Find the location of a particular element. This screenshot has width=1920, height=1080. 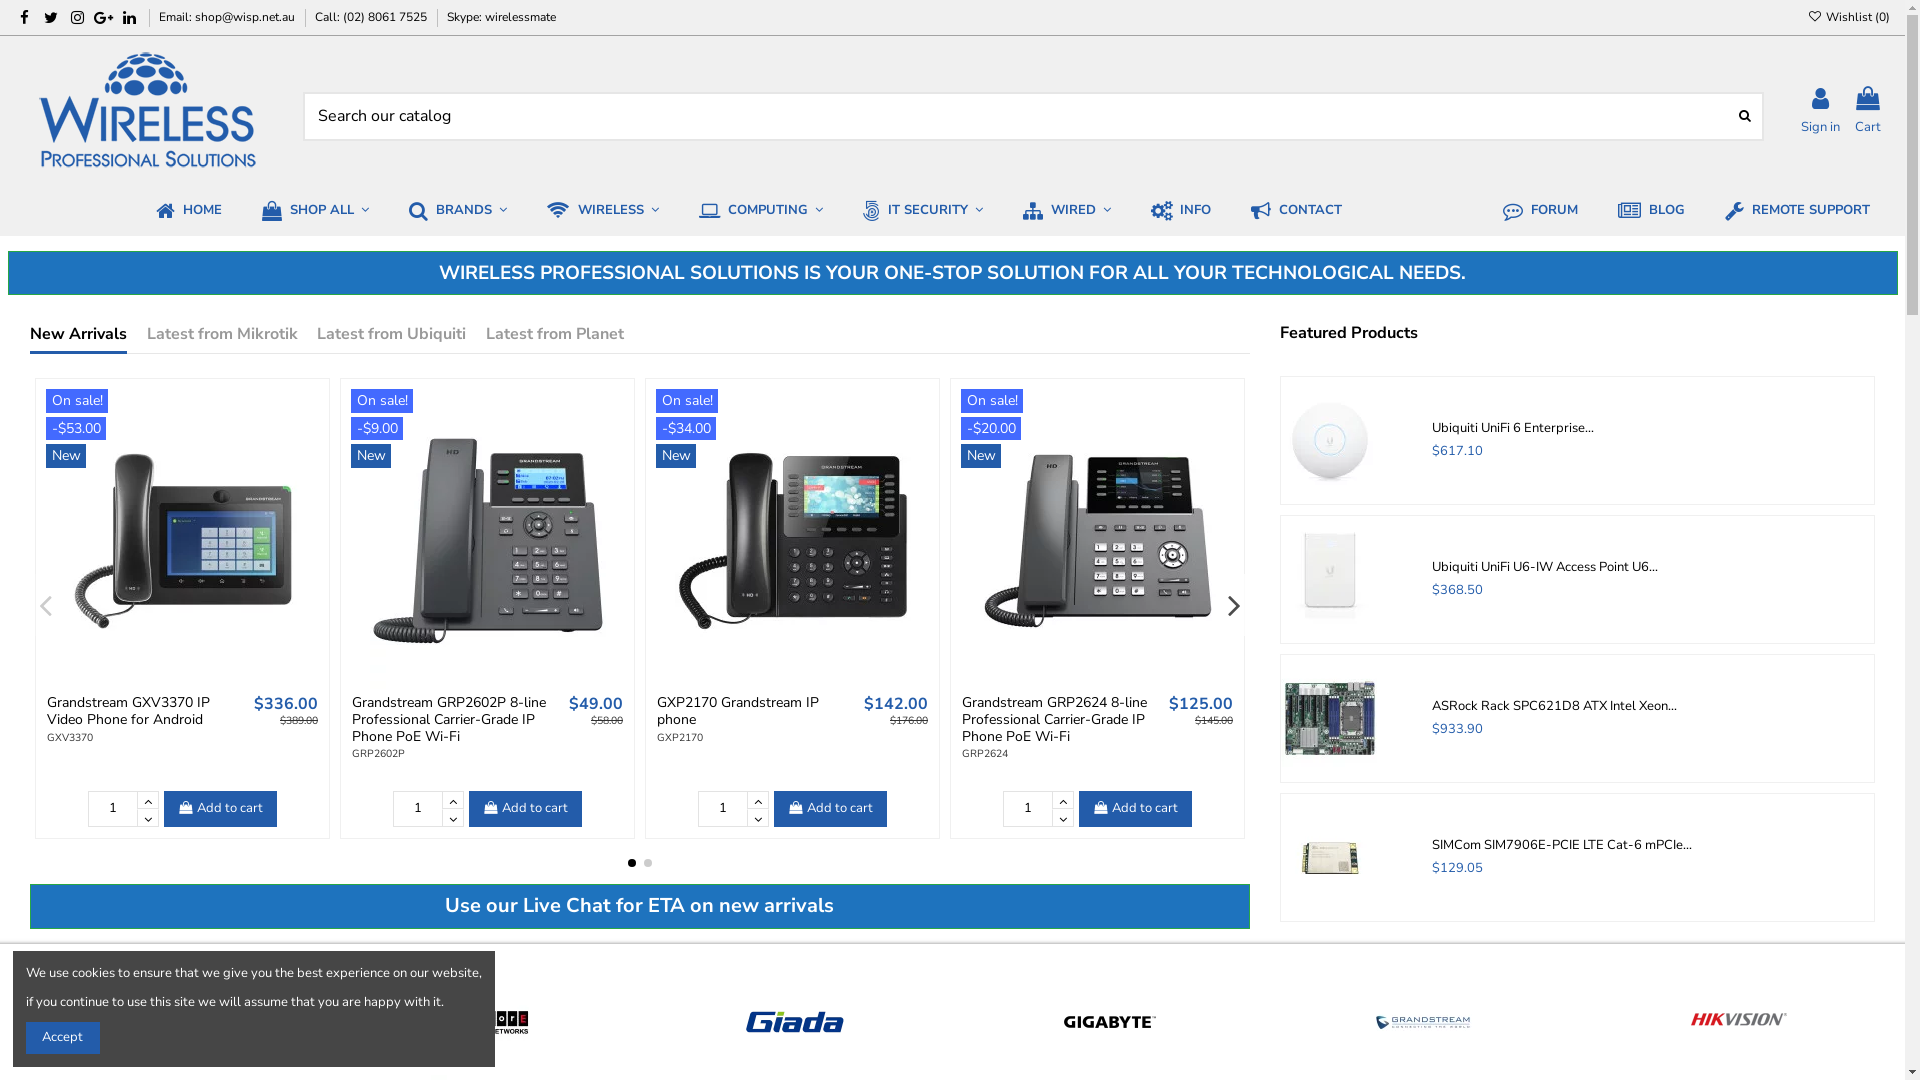

BRANDS is located at coordinates (458, 211).